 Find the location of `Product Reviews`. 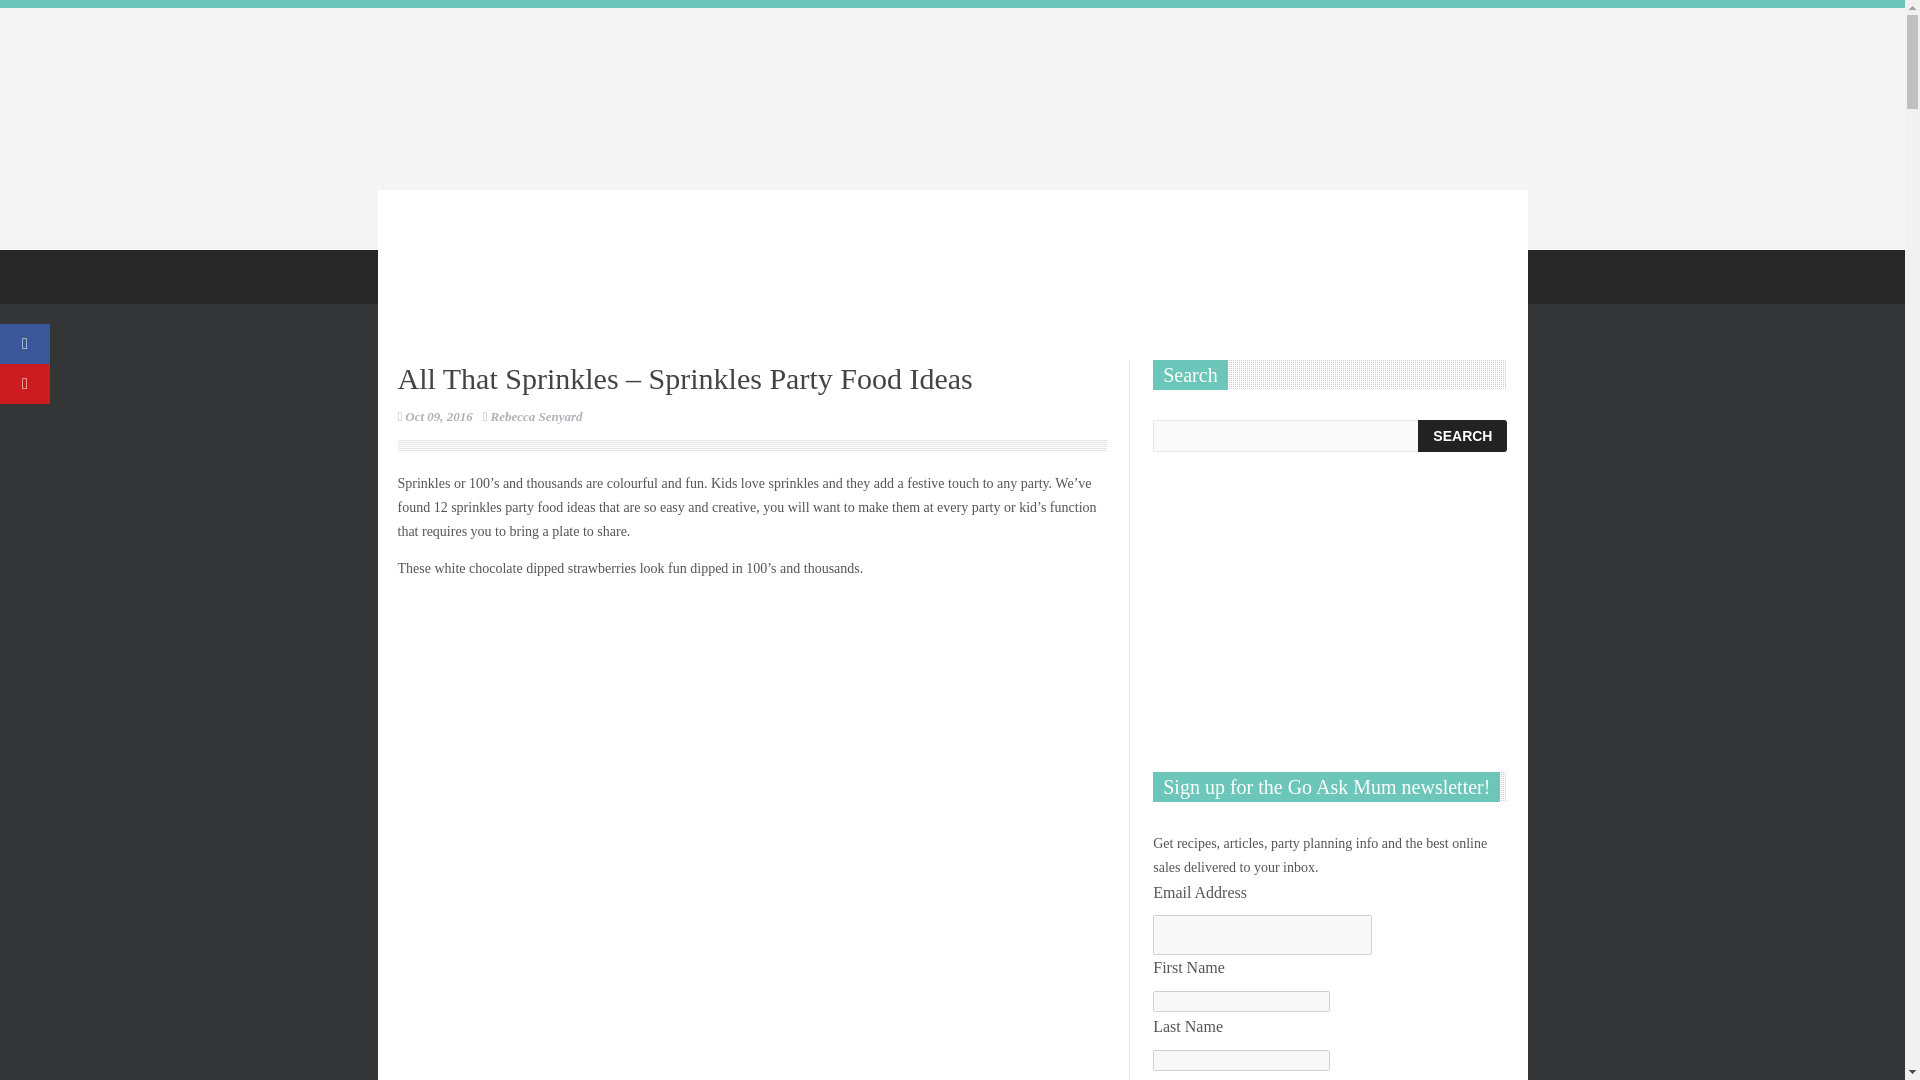

Product Reviews is located at coordinates (818, 274).